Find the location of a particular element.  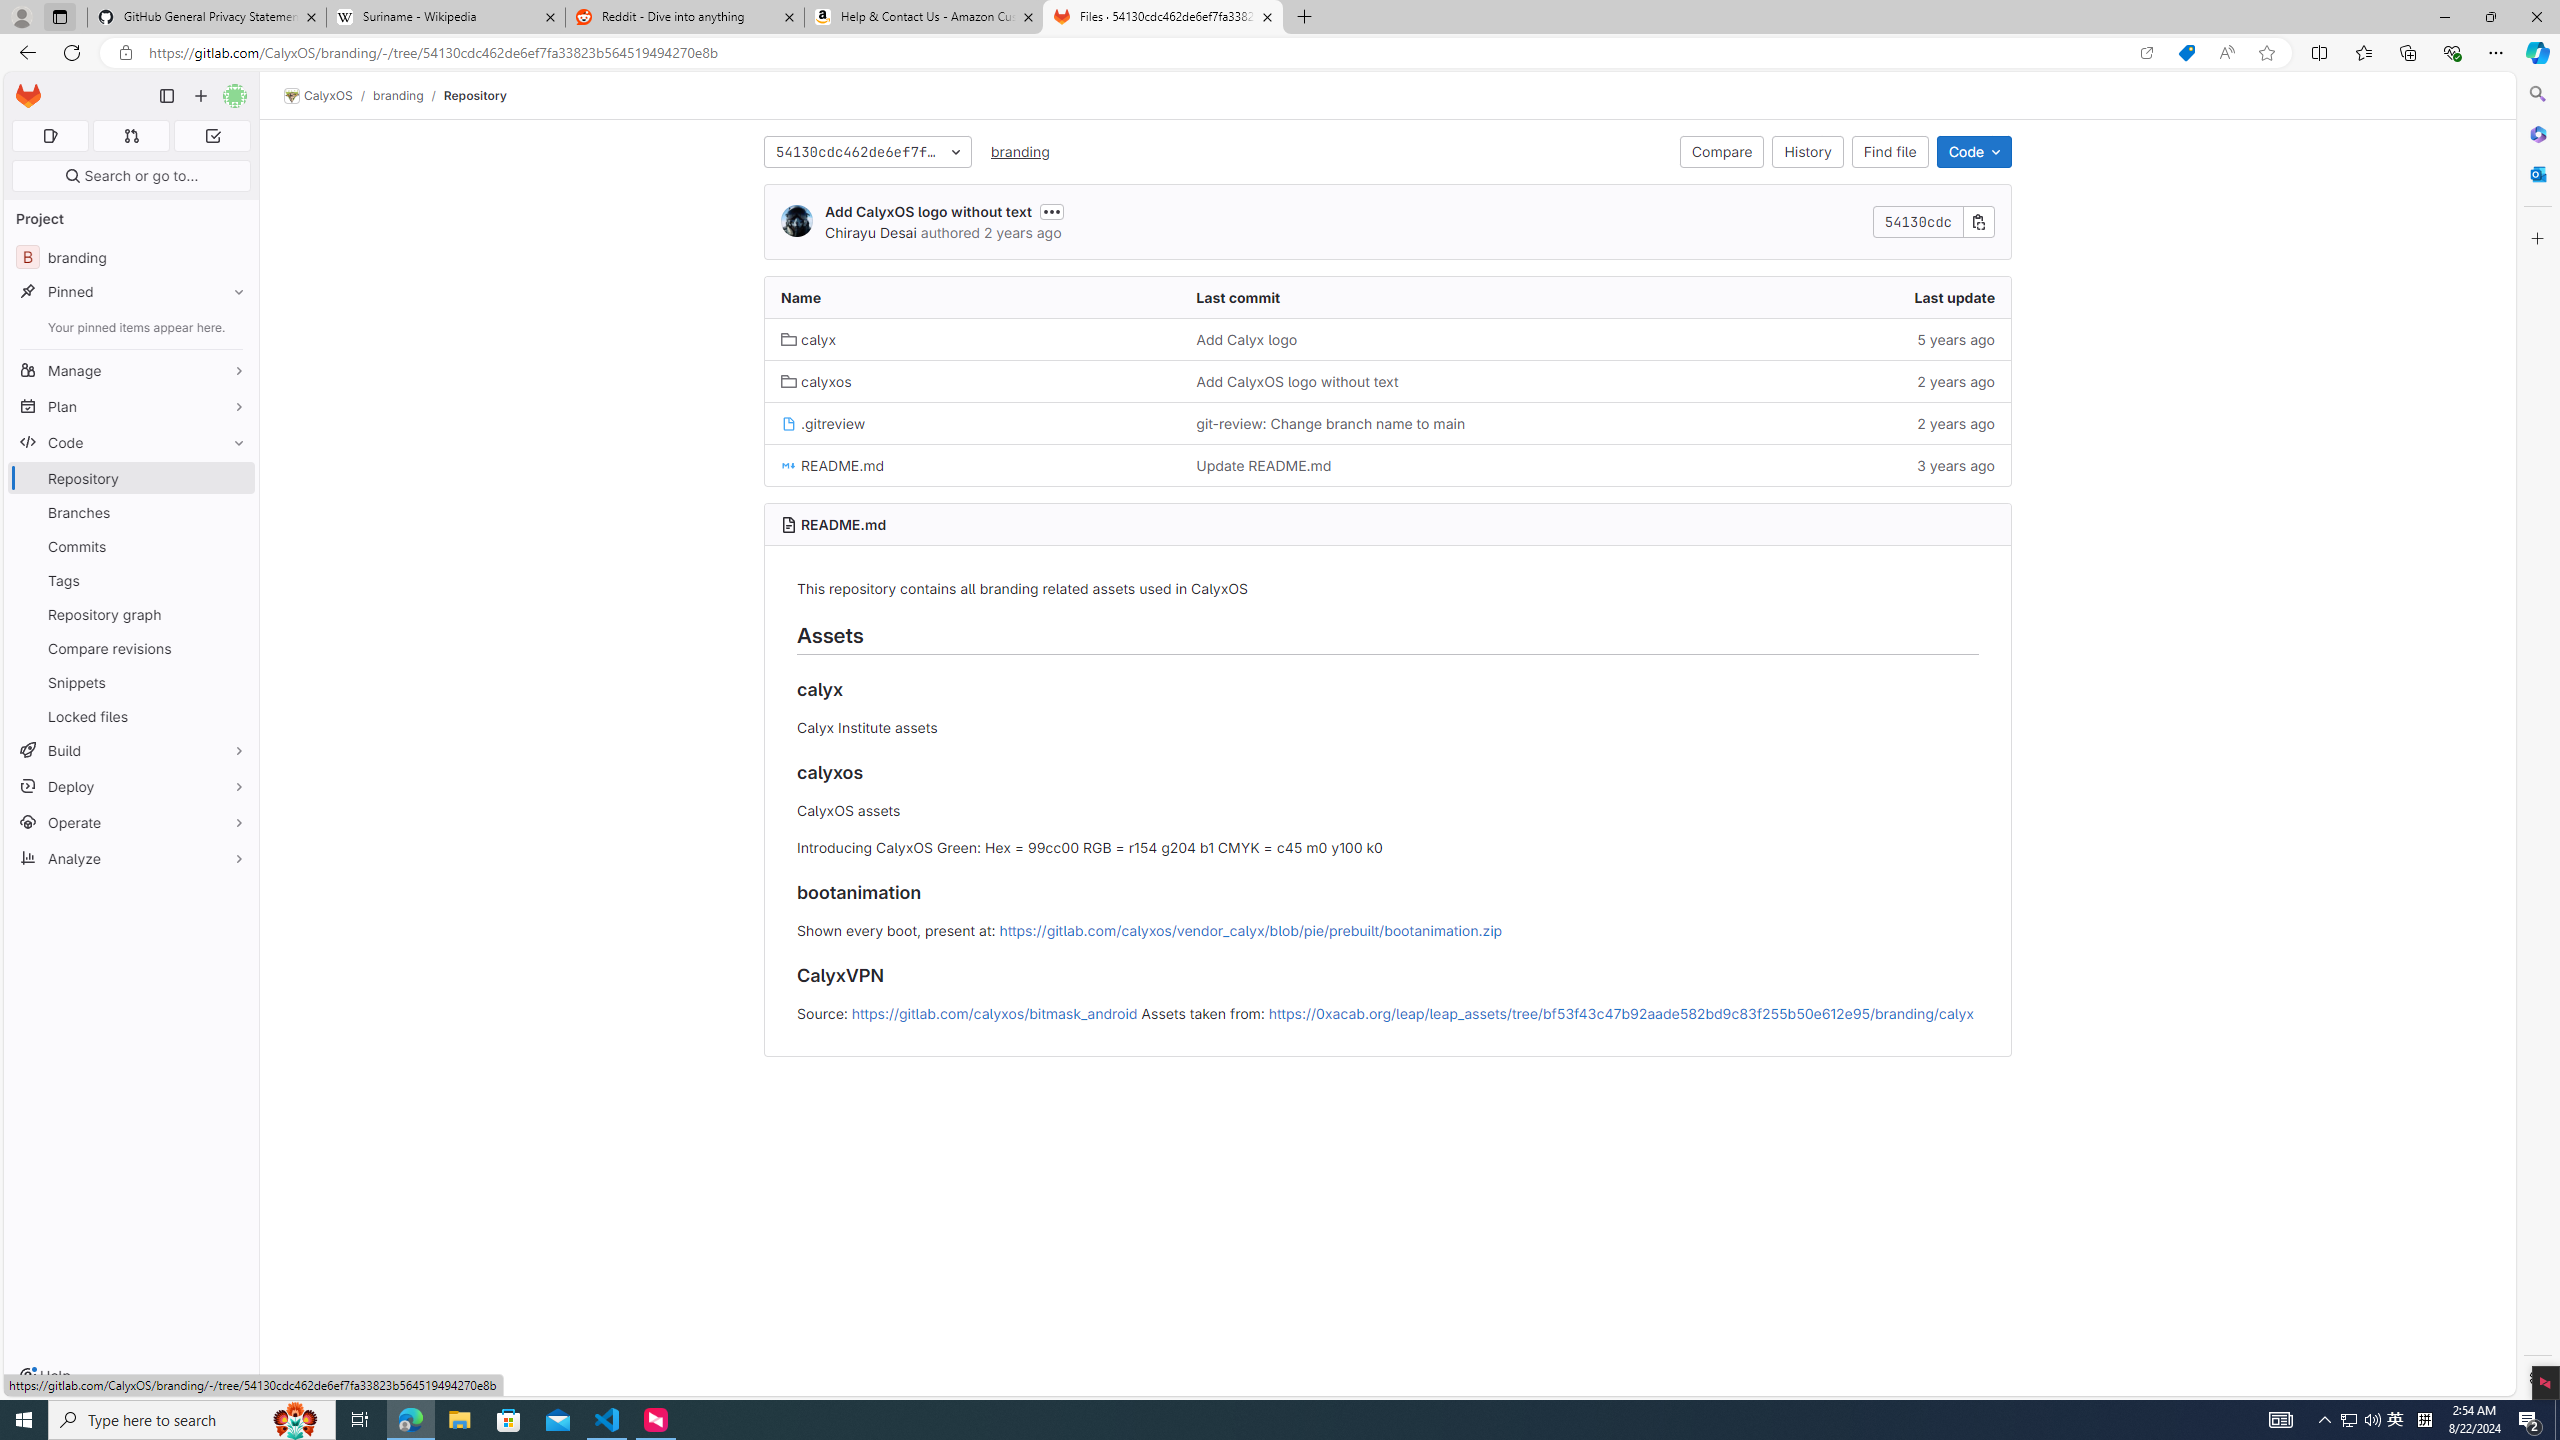

Repository graph is located at coordinates (132, 614).